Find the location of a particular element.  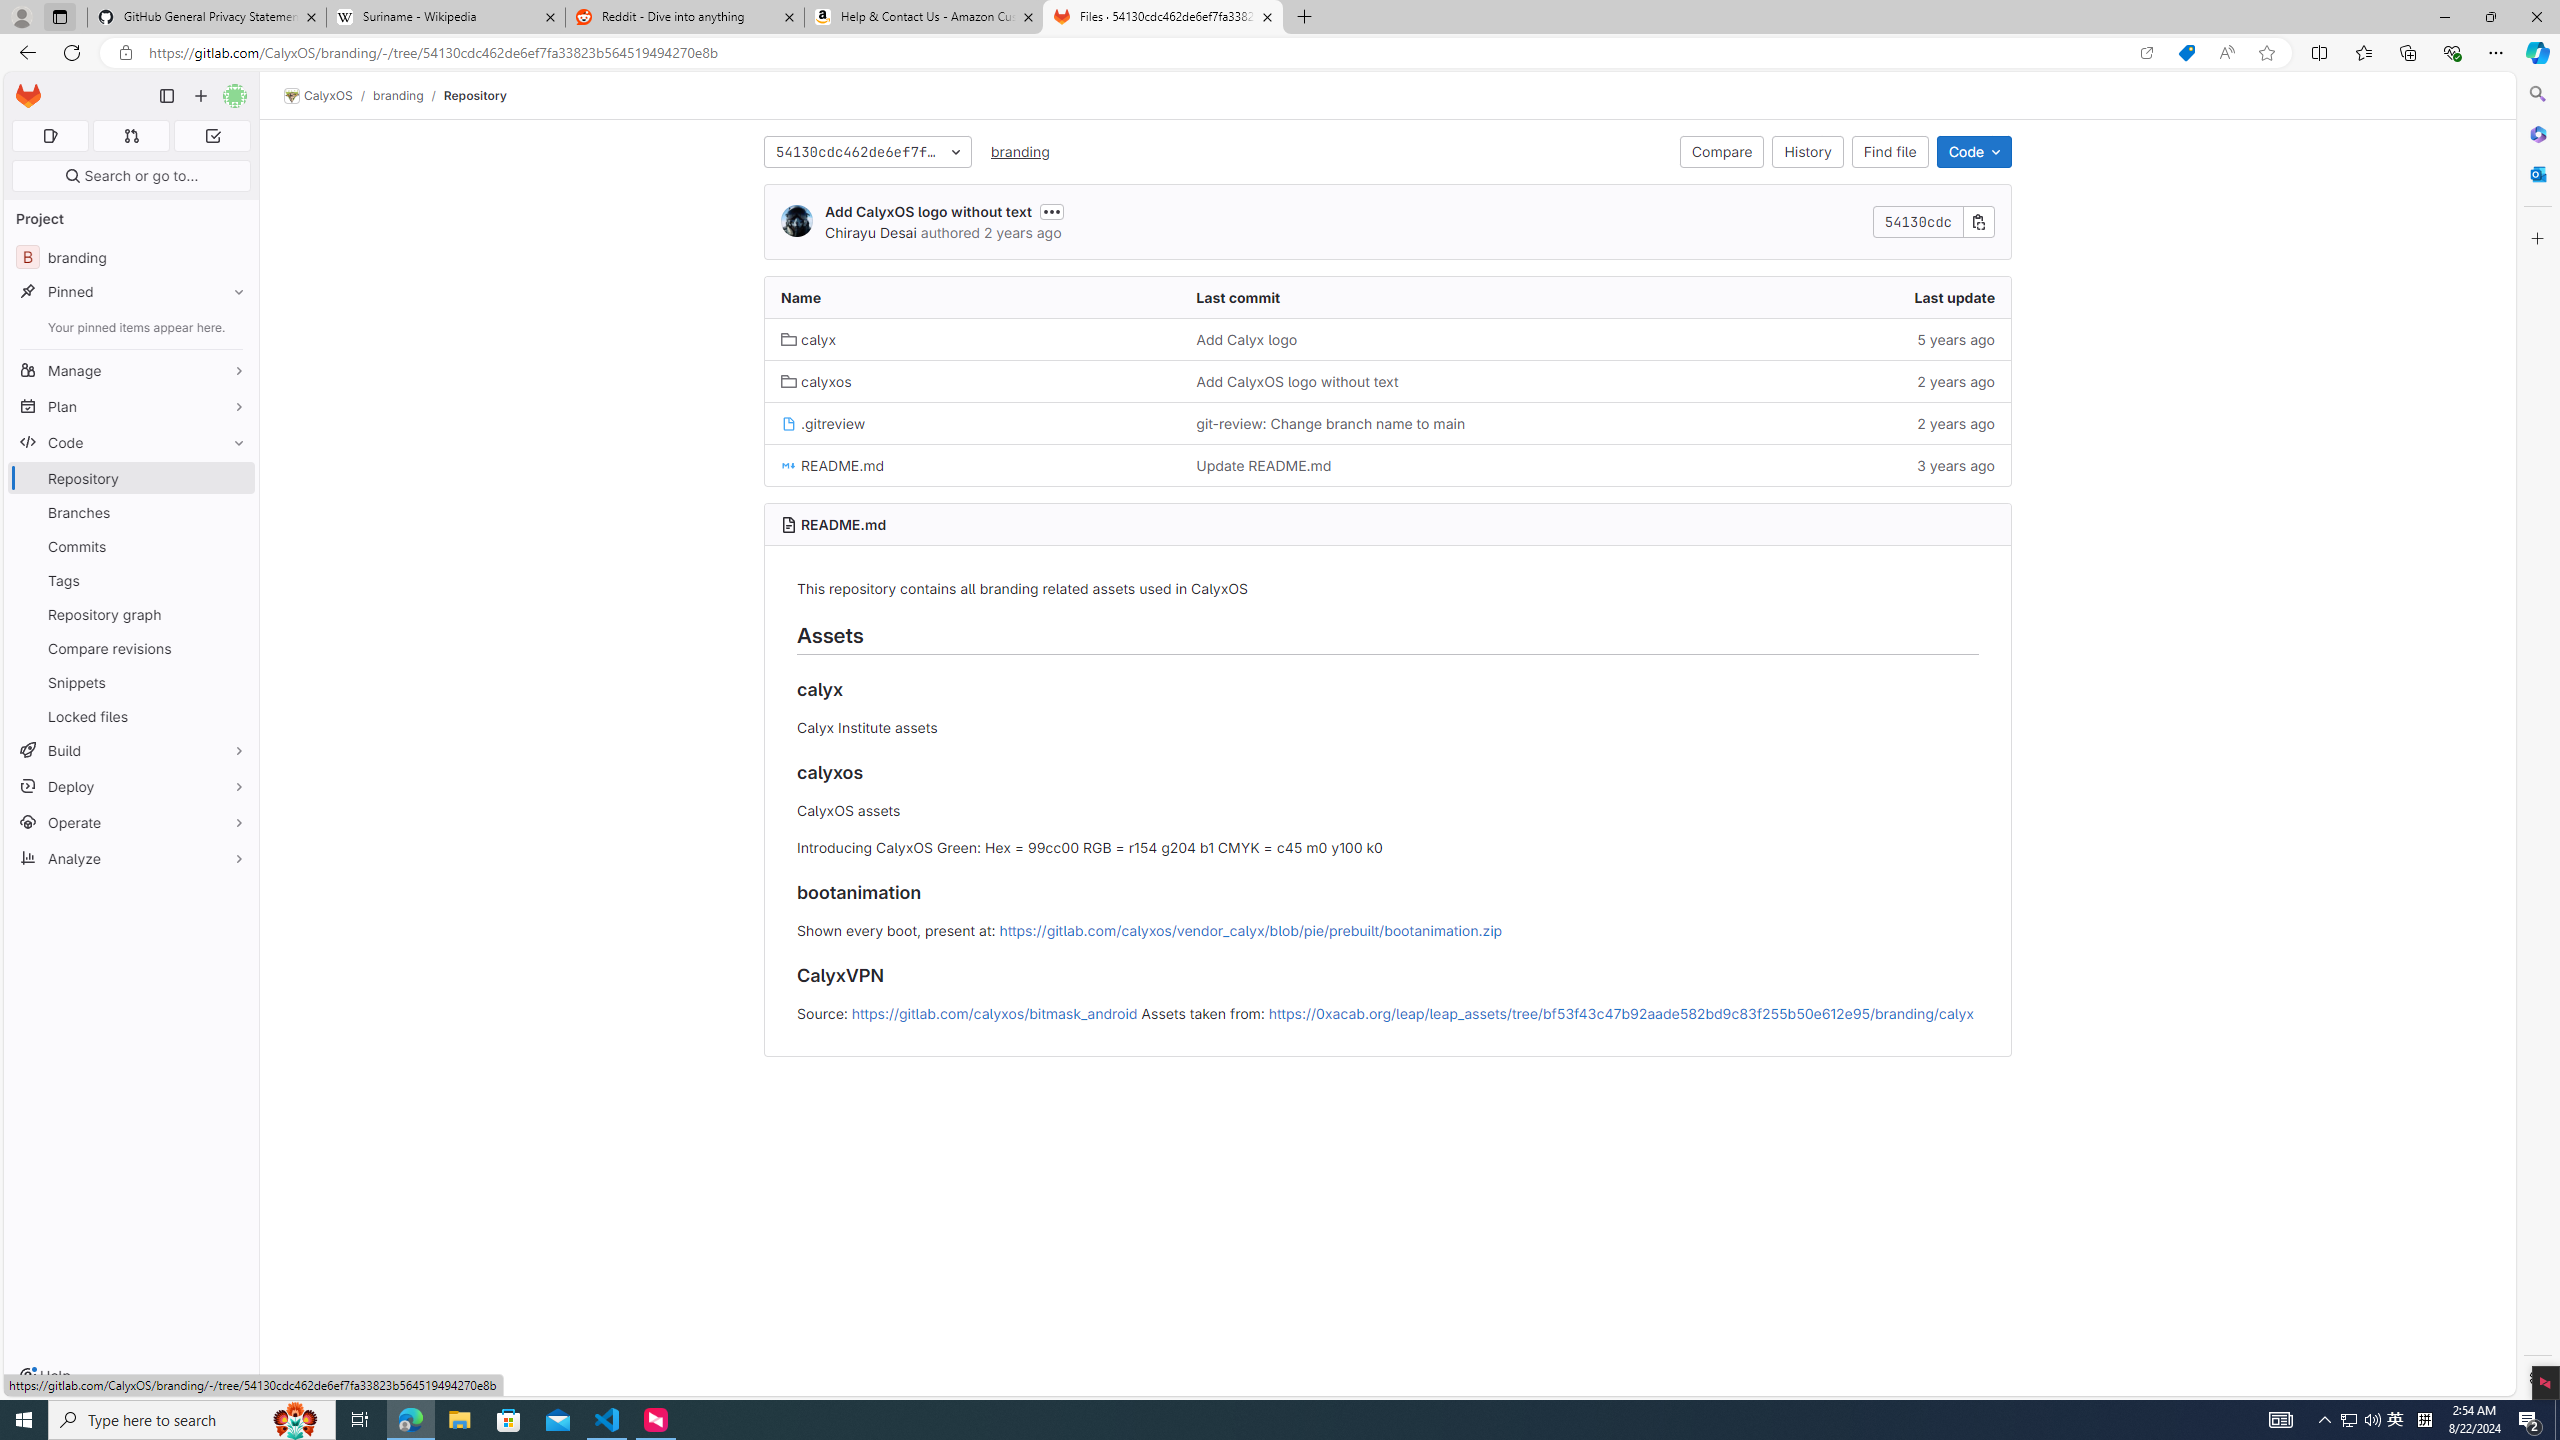

Repository graph is located at coordinates (132, 614).